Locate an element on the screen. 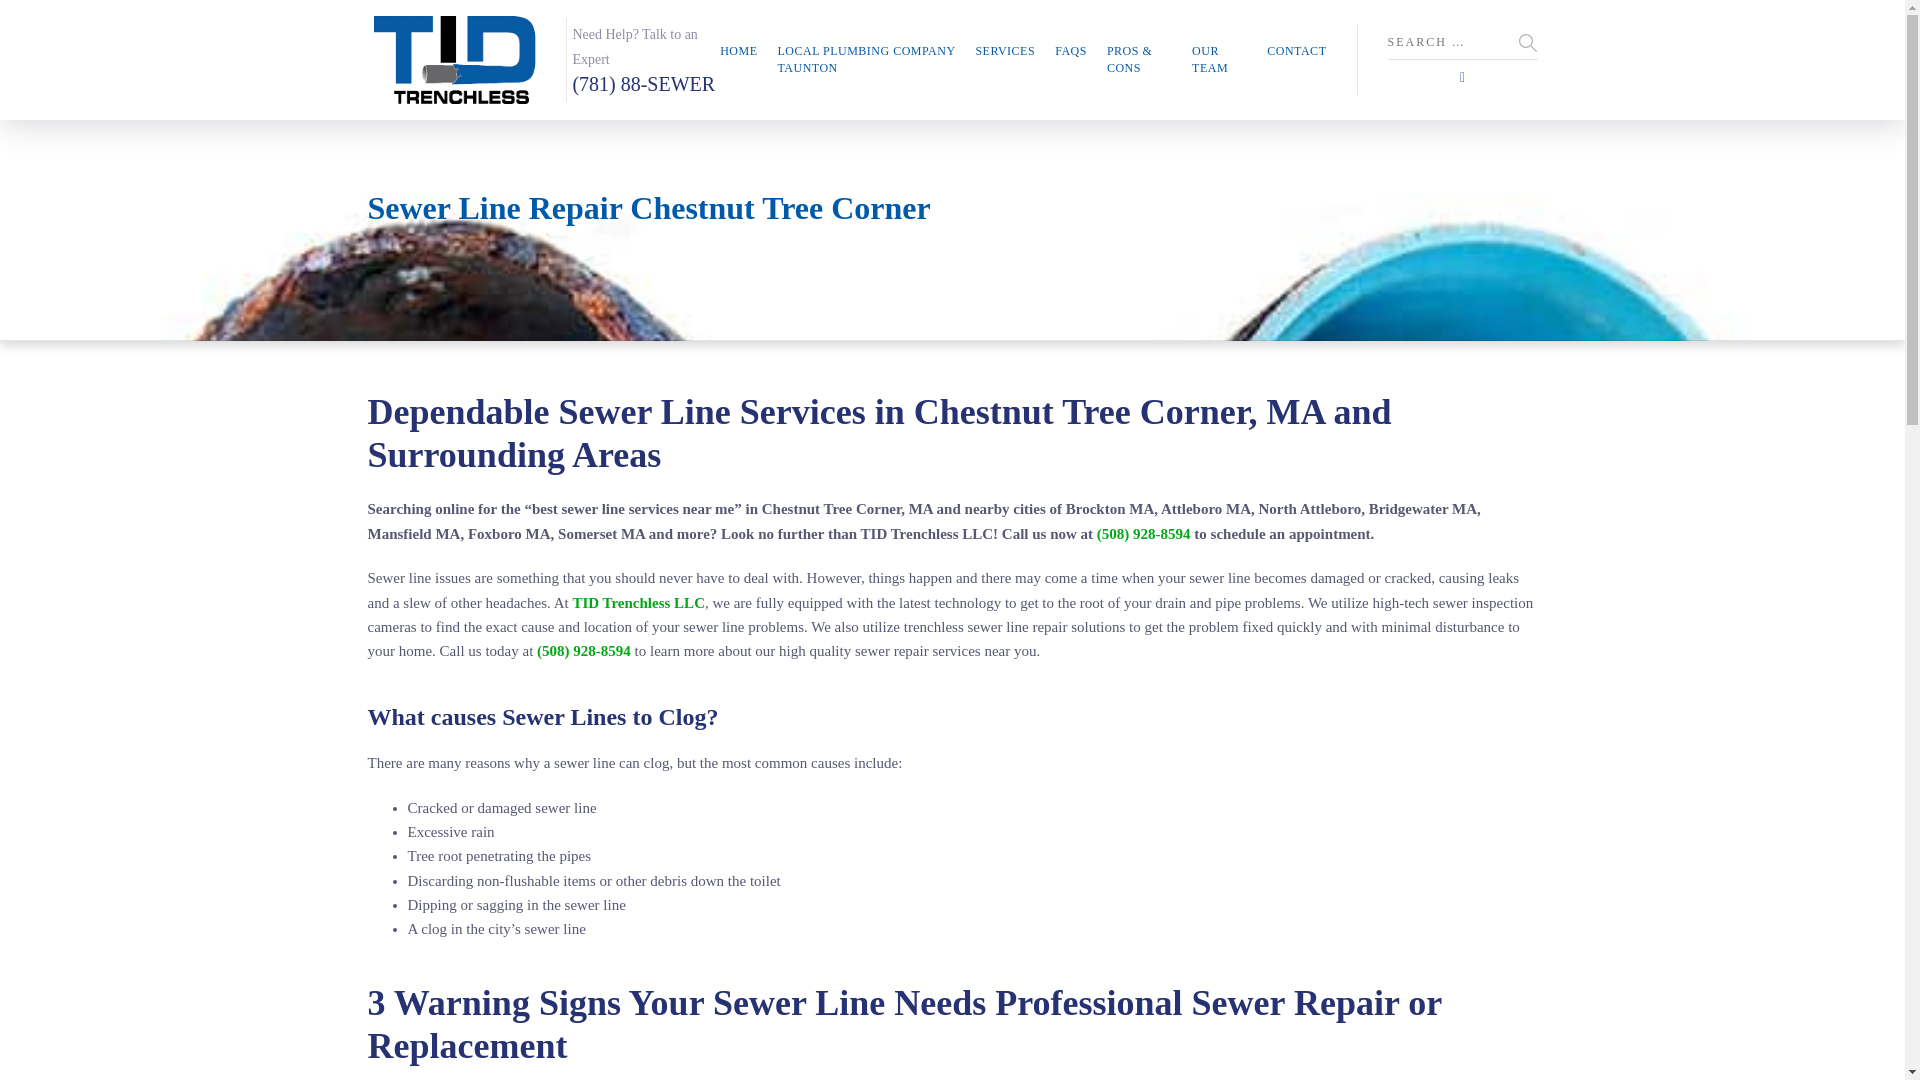 The width and height of the screenshot is (1920, 1080). LOCAL PLUMBING COMPANY TAUNTON is located at coordinates (866, 60).